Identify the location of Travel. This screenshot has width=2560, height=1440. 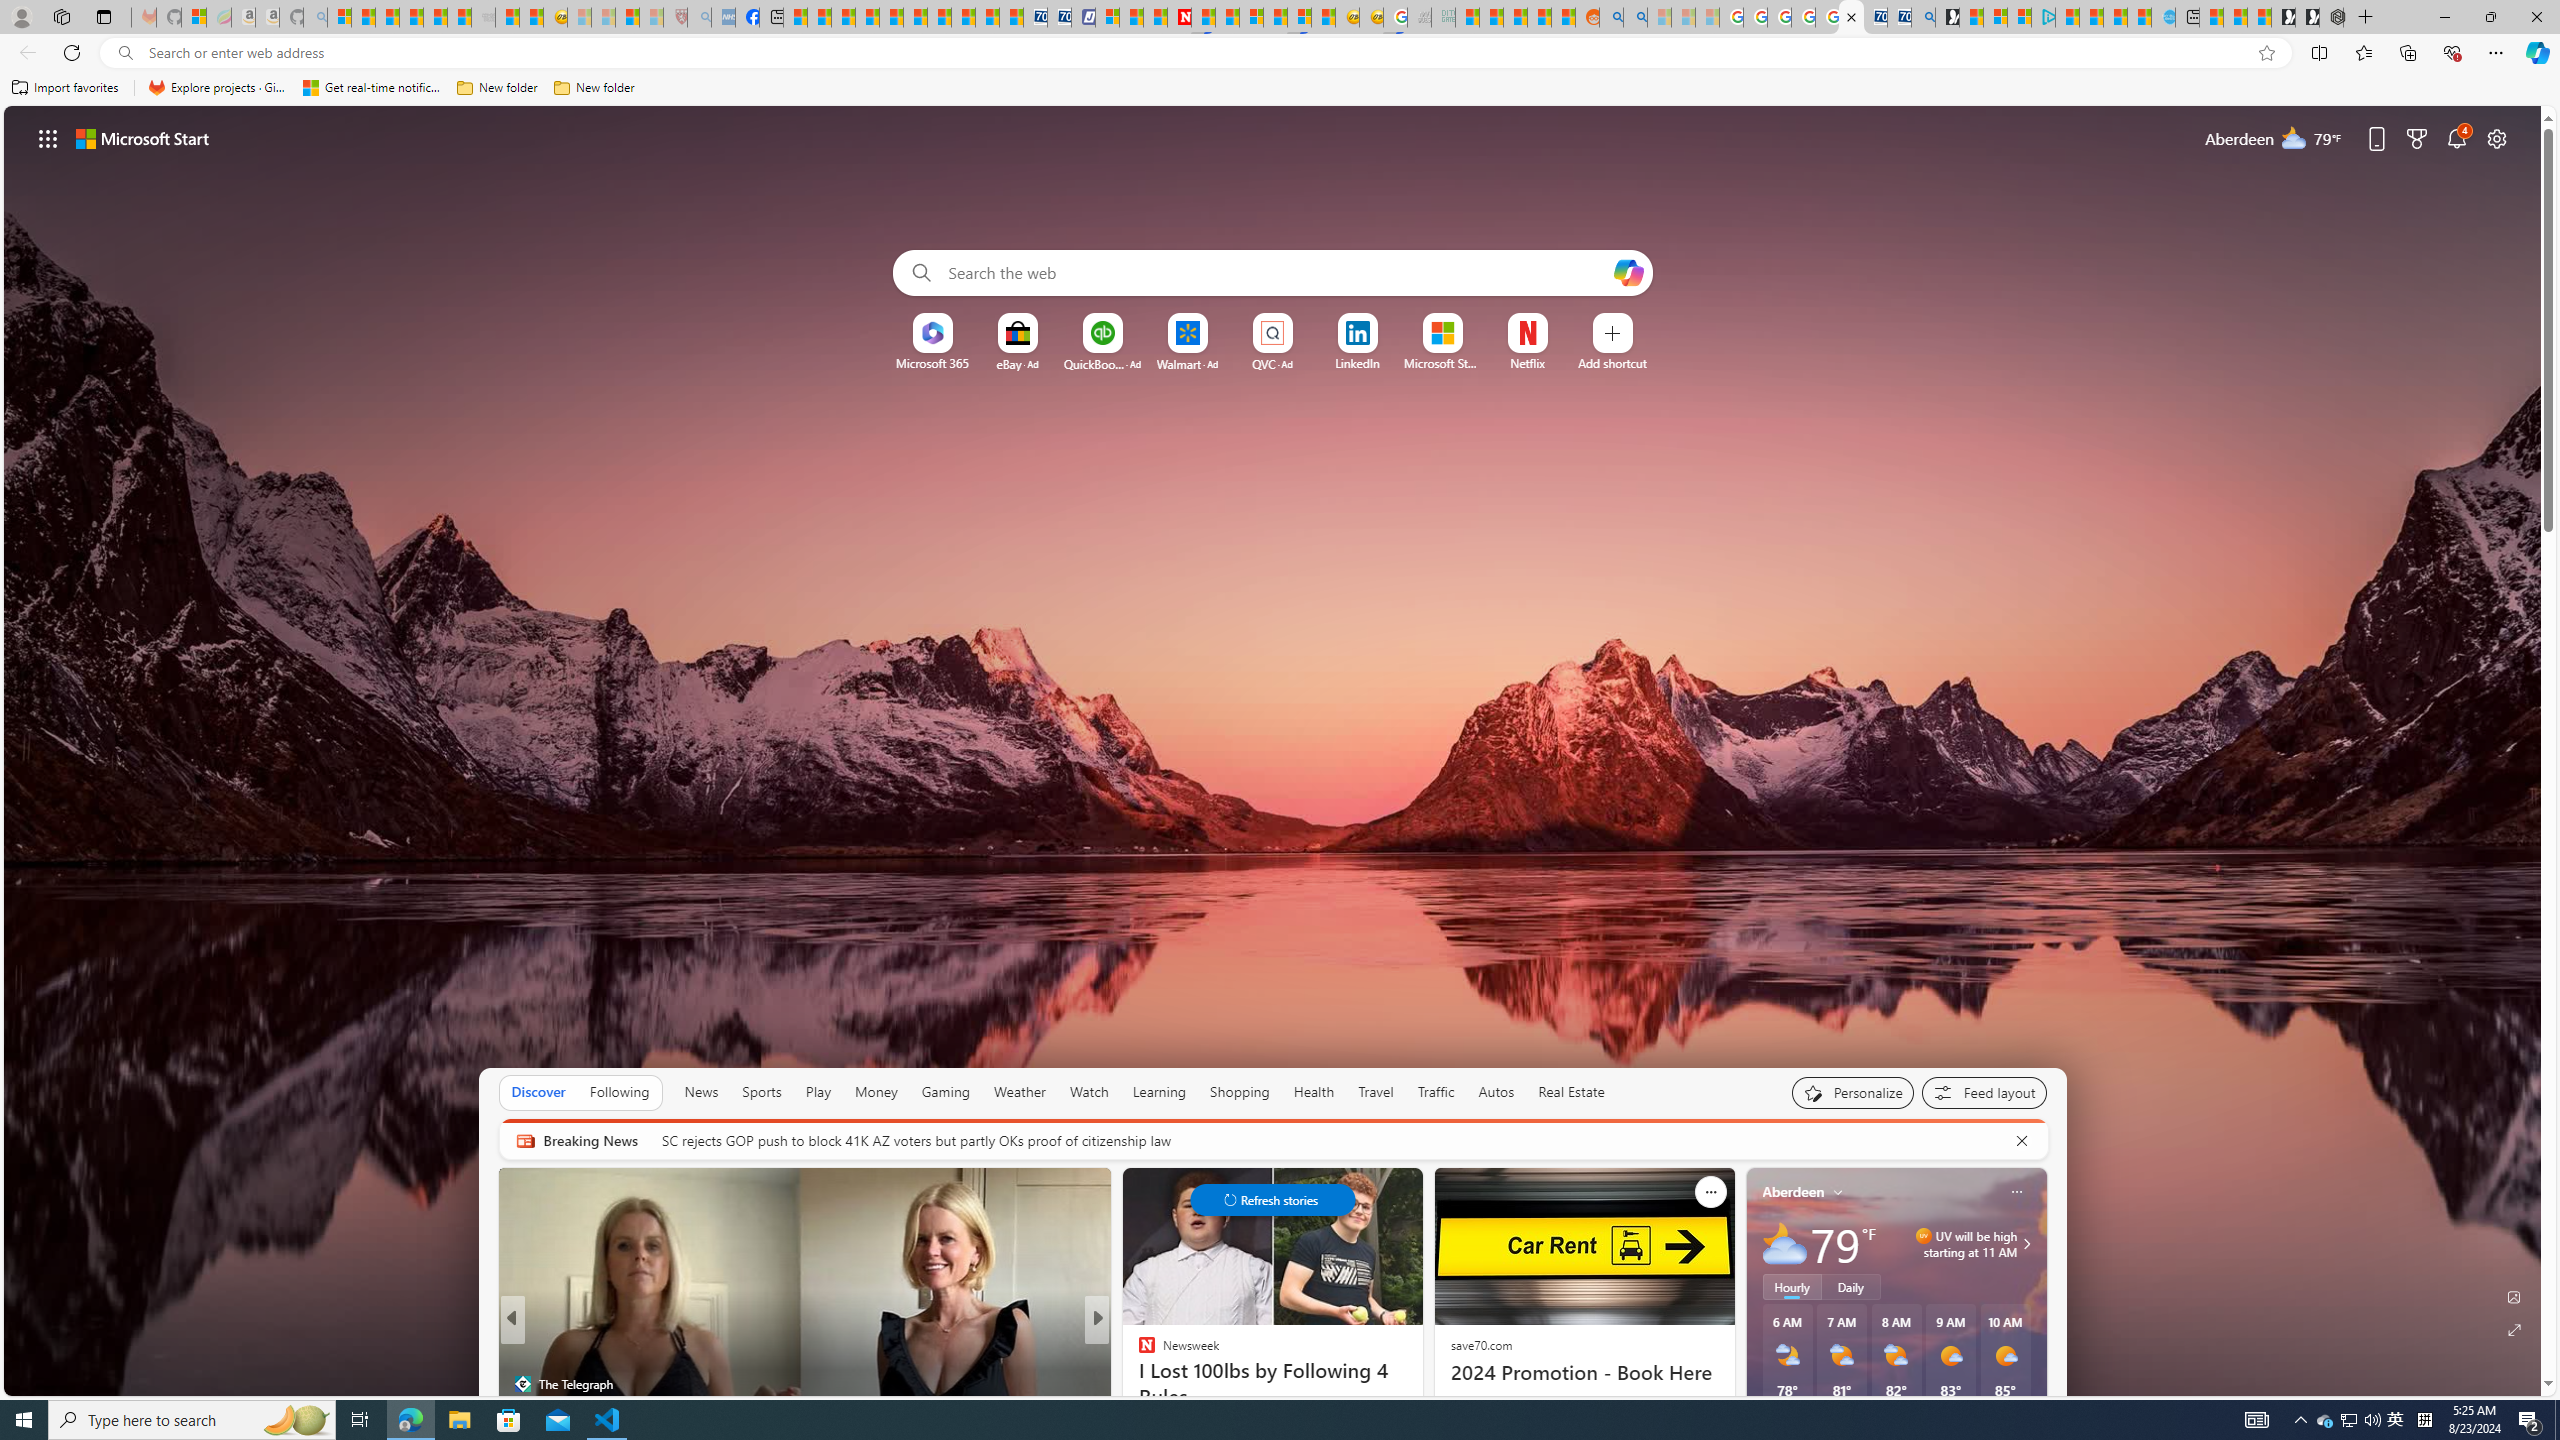
(1376, 1092).